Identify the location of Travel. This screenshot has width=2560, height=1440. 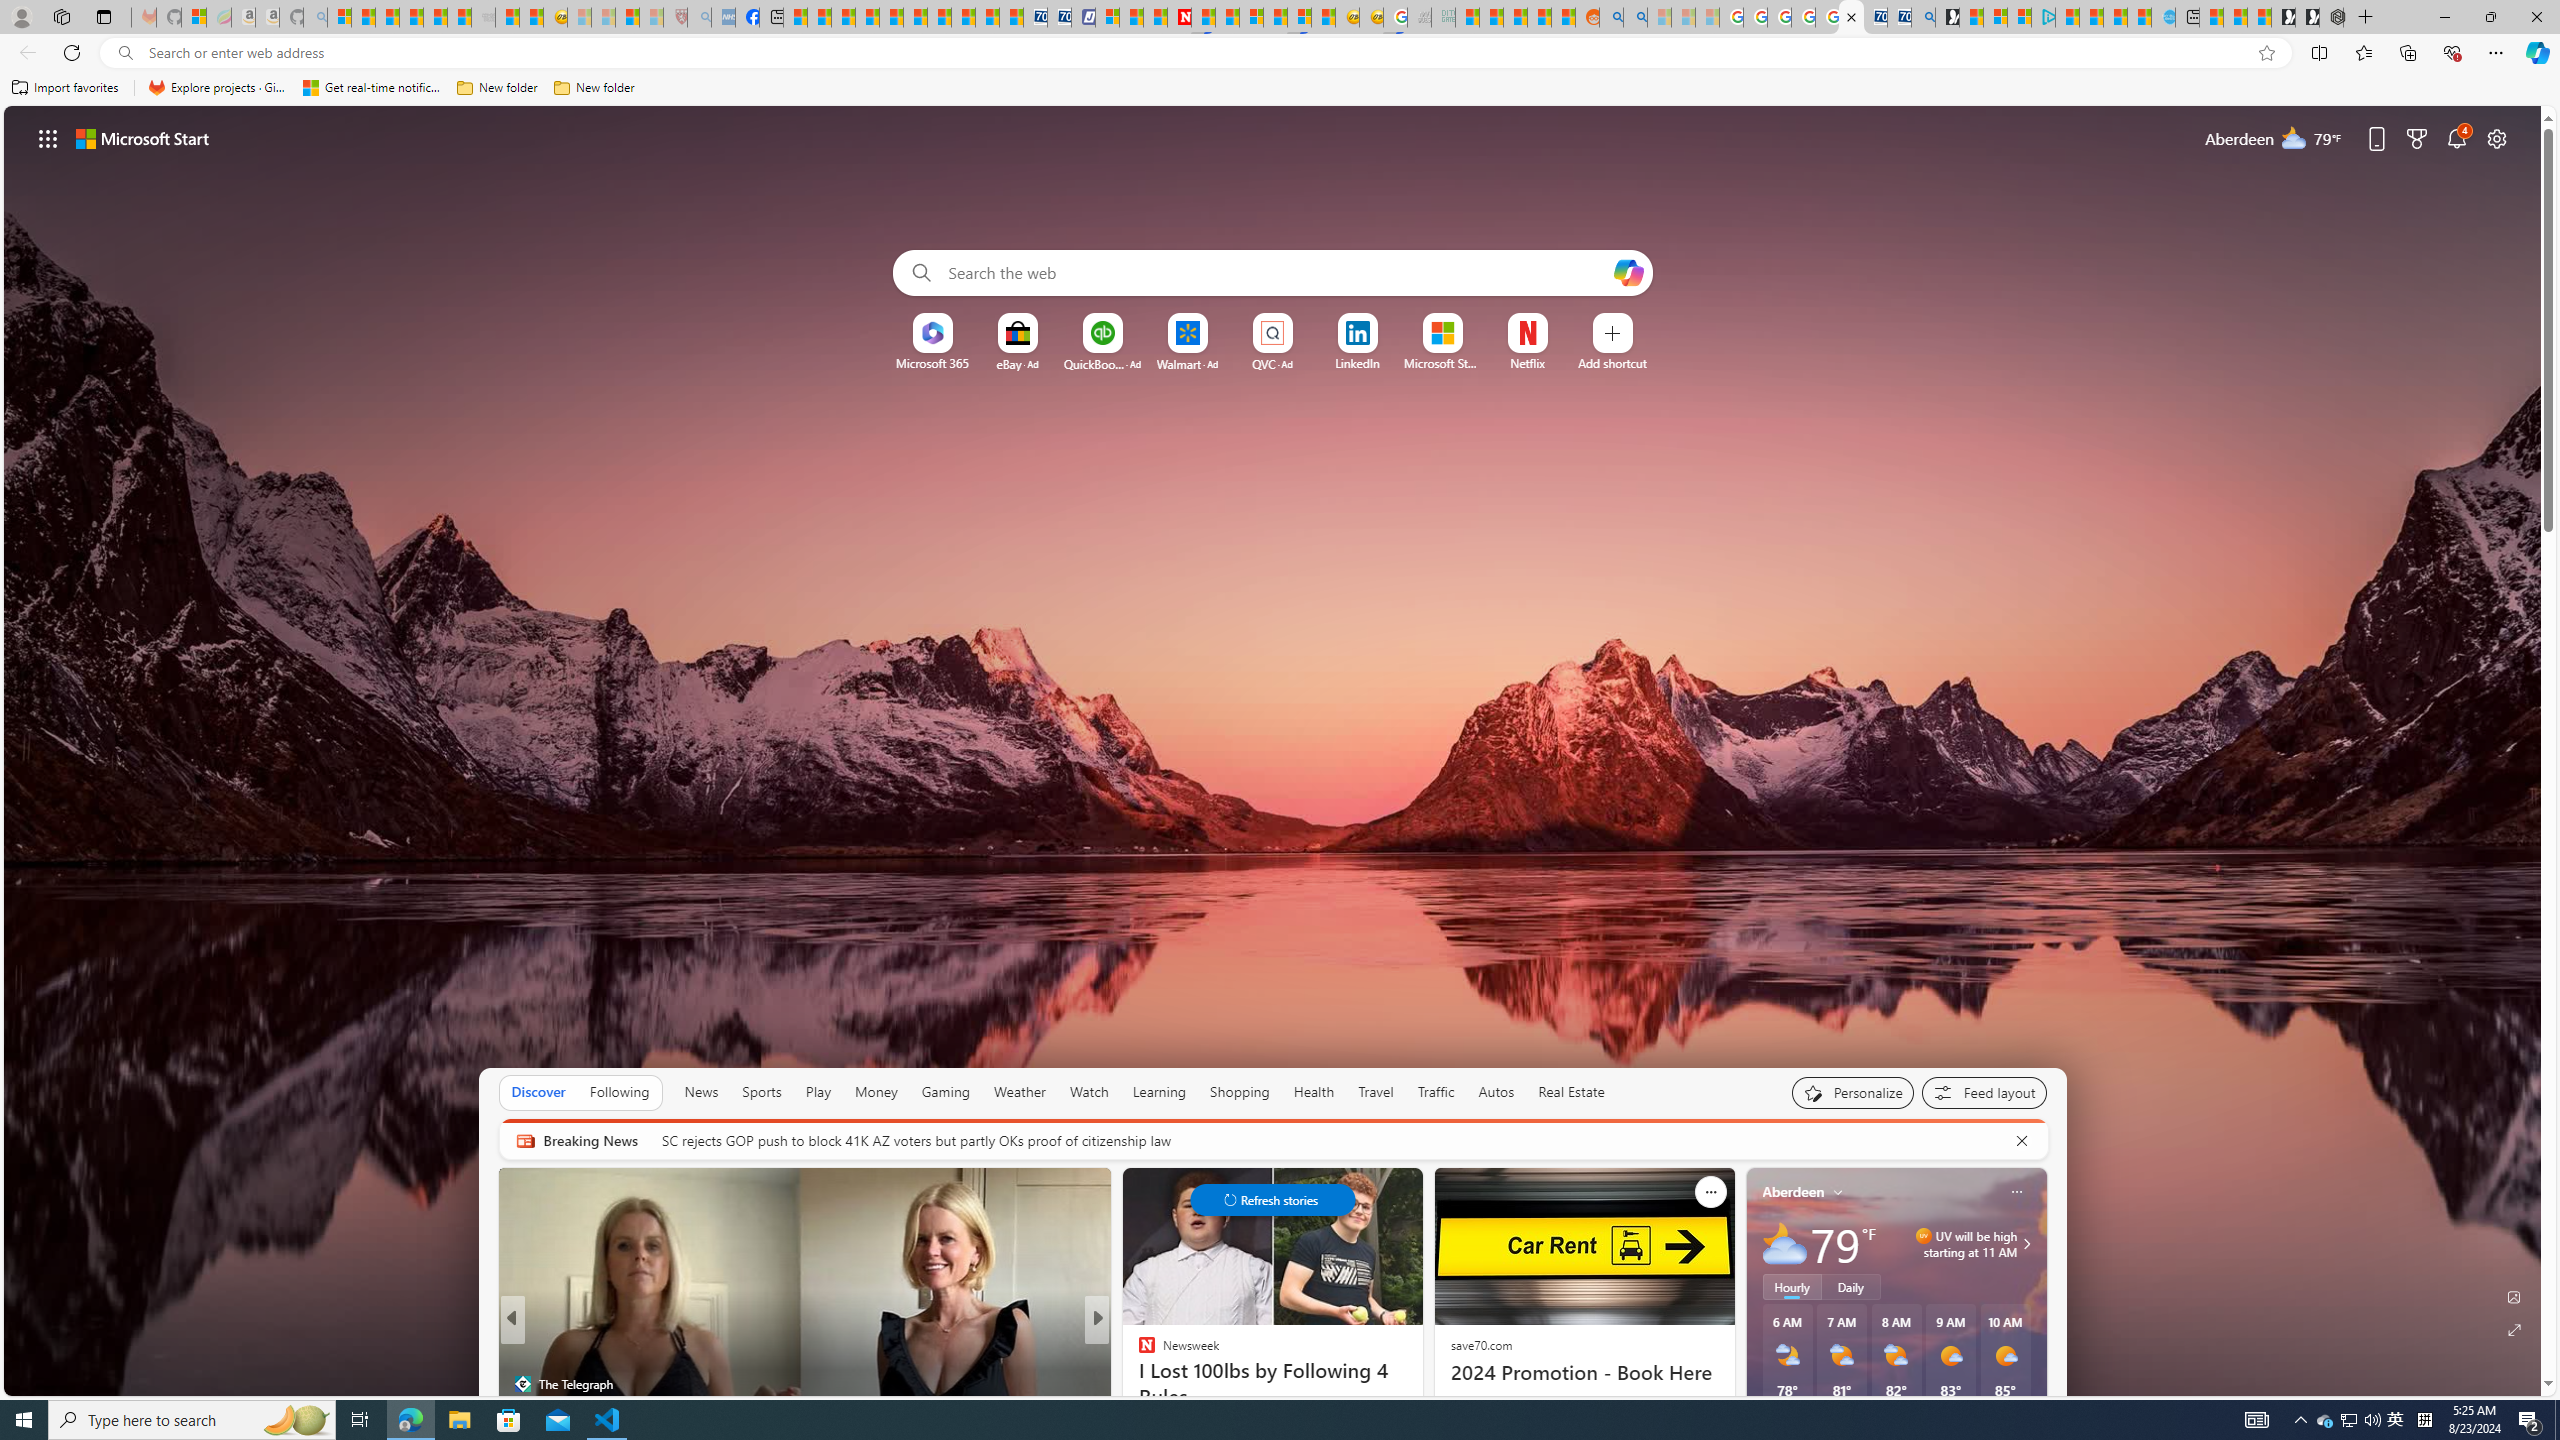
(1376, 1092).